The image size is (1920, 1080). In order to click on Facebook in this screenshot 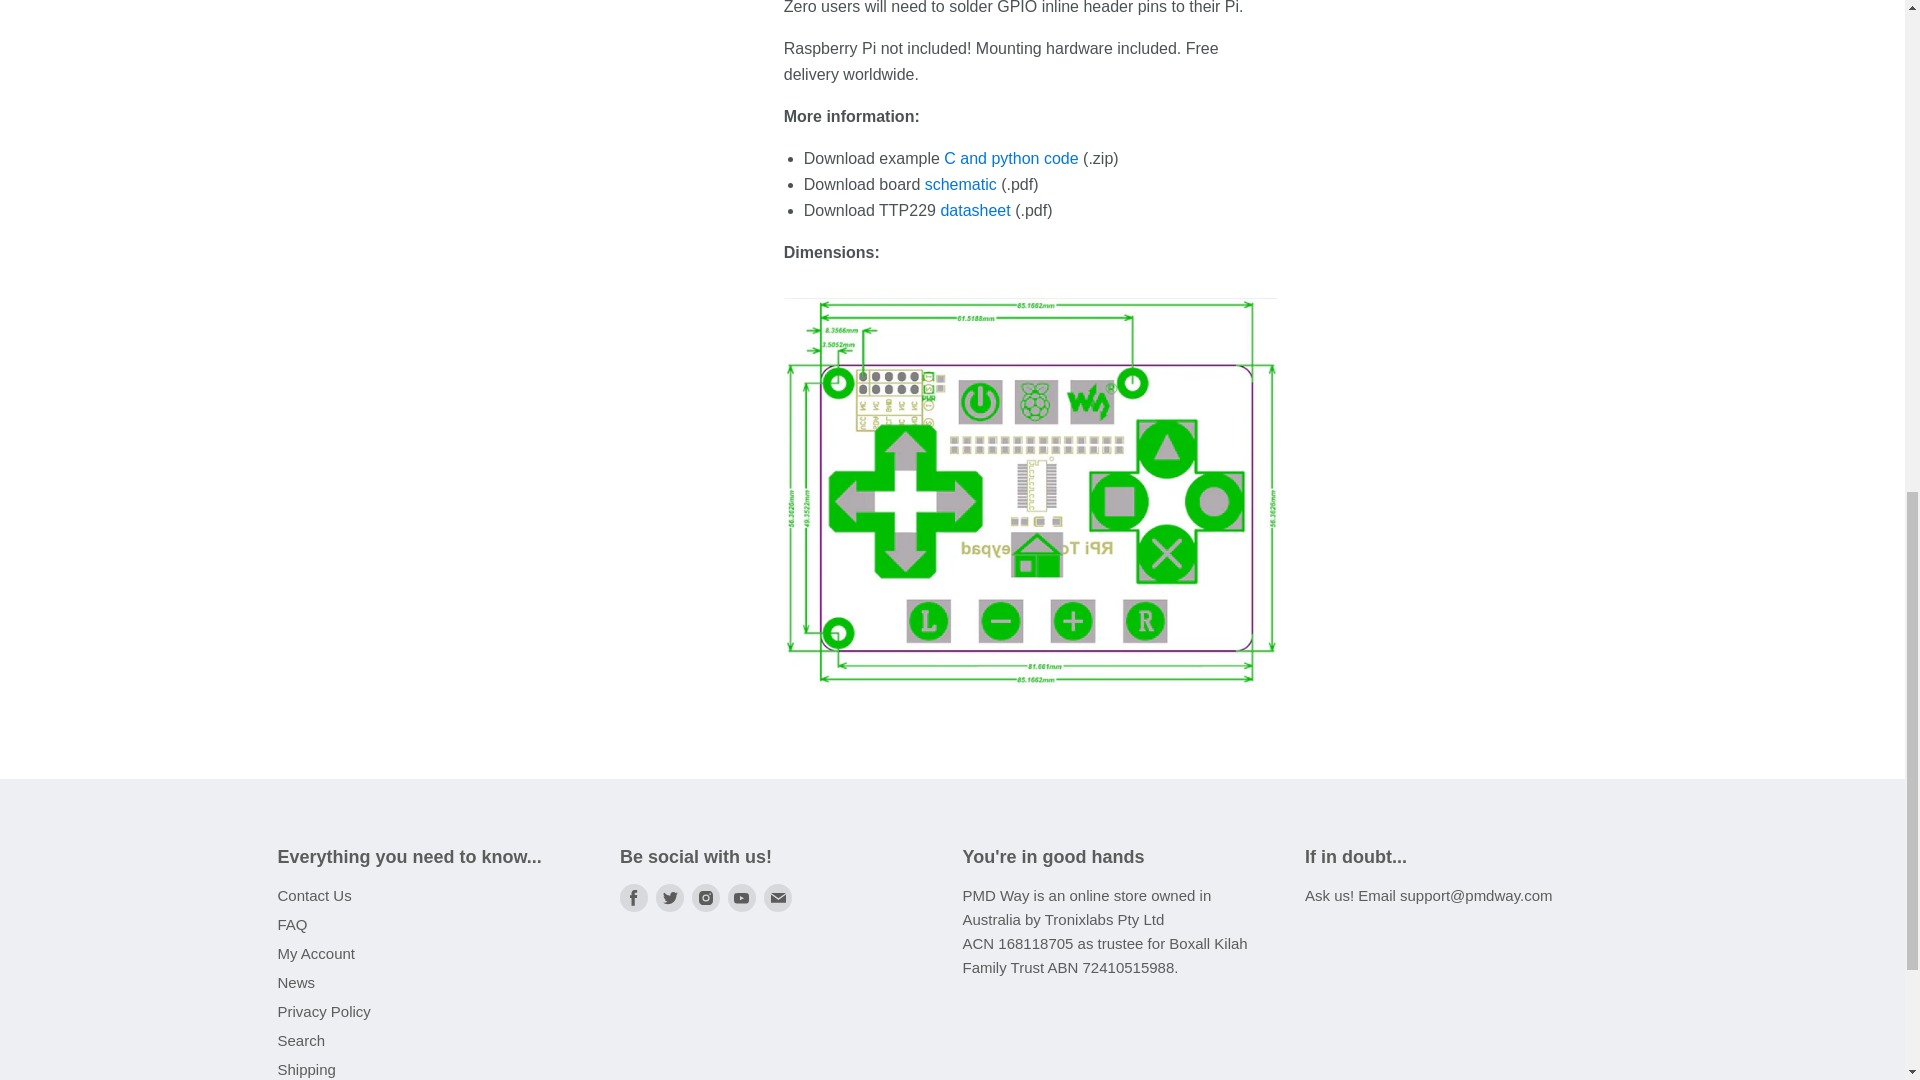, I will do `click(634, 898)`.